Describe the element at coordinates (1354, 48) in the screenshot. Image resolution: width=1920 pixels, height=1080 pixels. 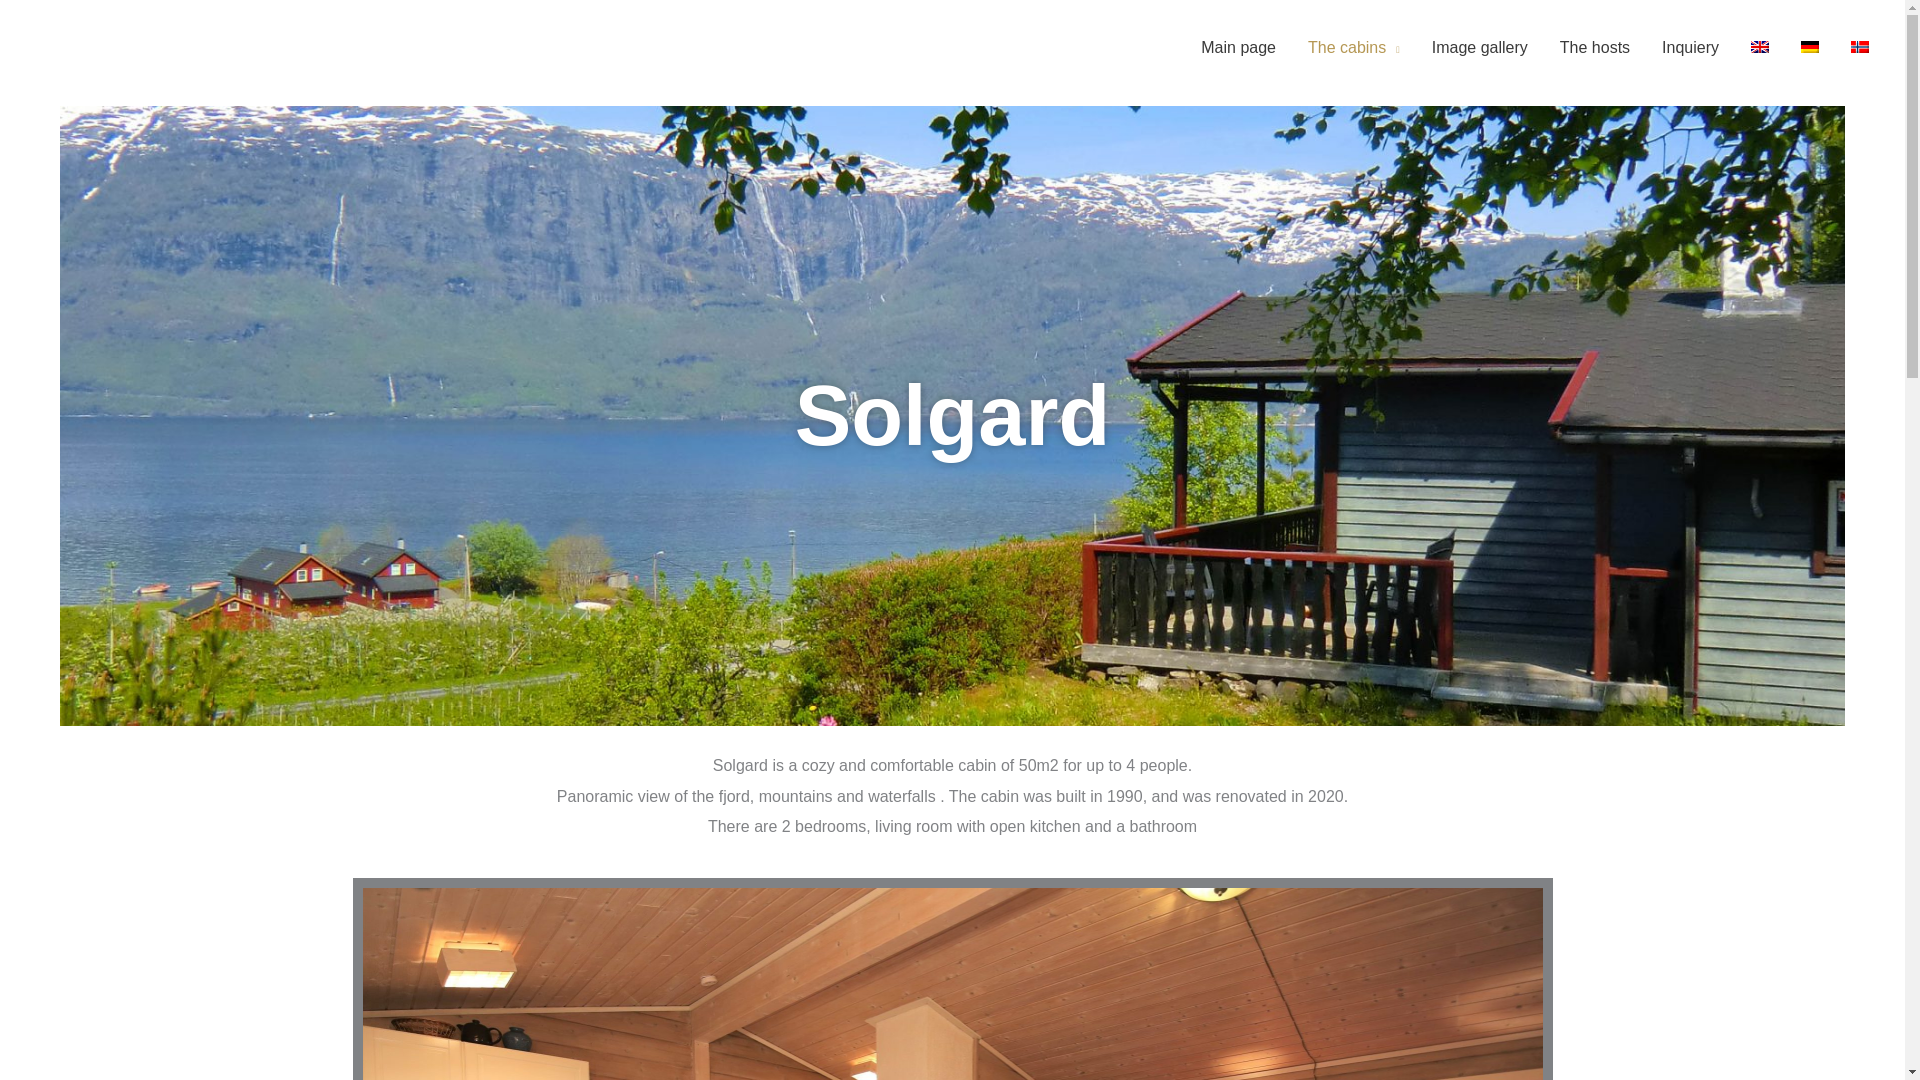
I see `The cabins` at that location.